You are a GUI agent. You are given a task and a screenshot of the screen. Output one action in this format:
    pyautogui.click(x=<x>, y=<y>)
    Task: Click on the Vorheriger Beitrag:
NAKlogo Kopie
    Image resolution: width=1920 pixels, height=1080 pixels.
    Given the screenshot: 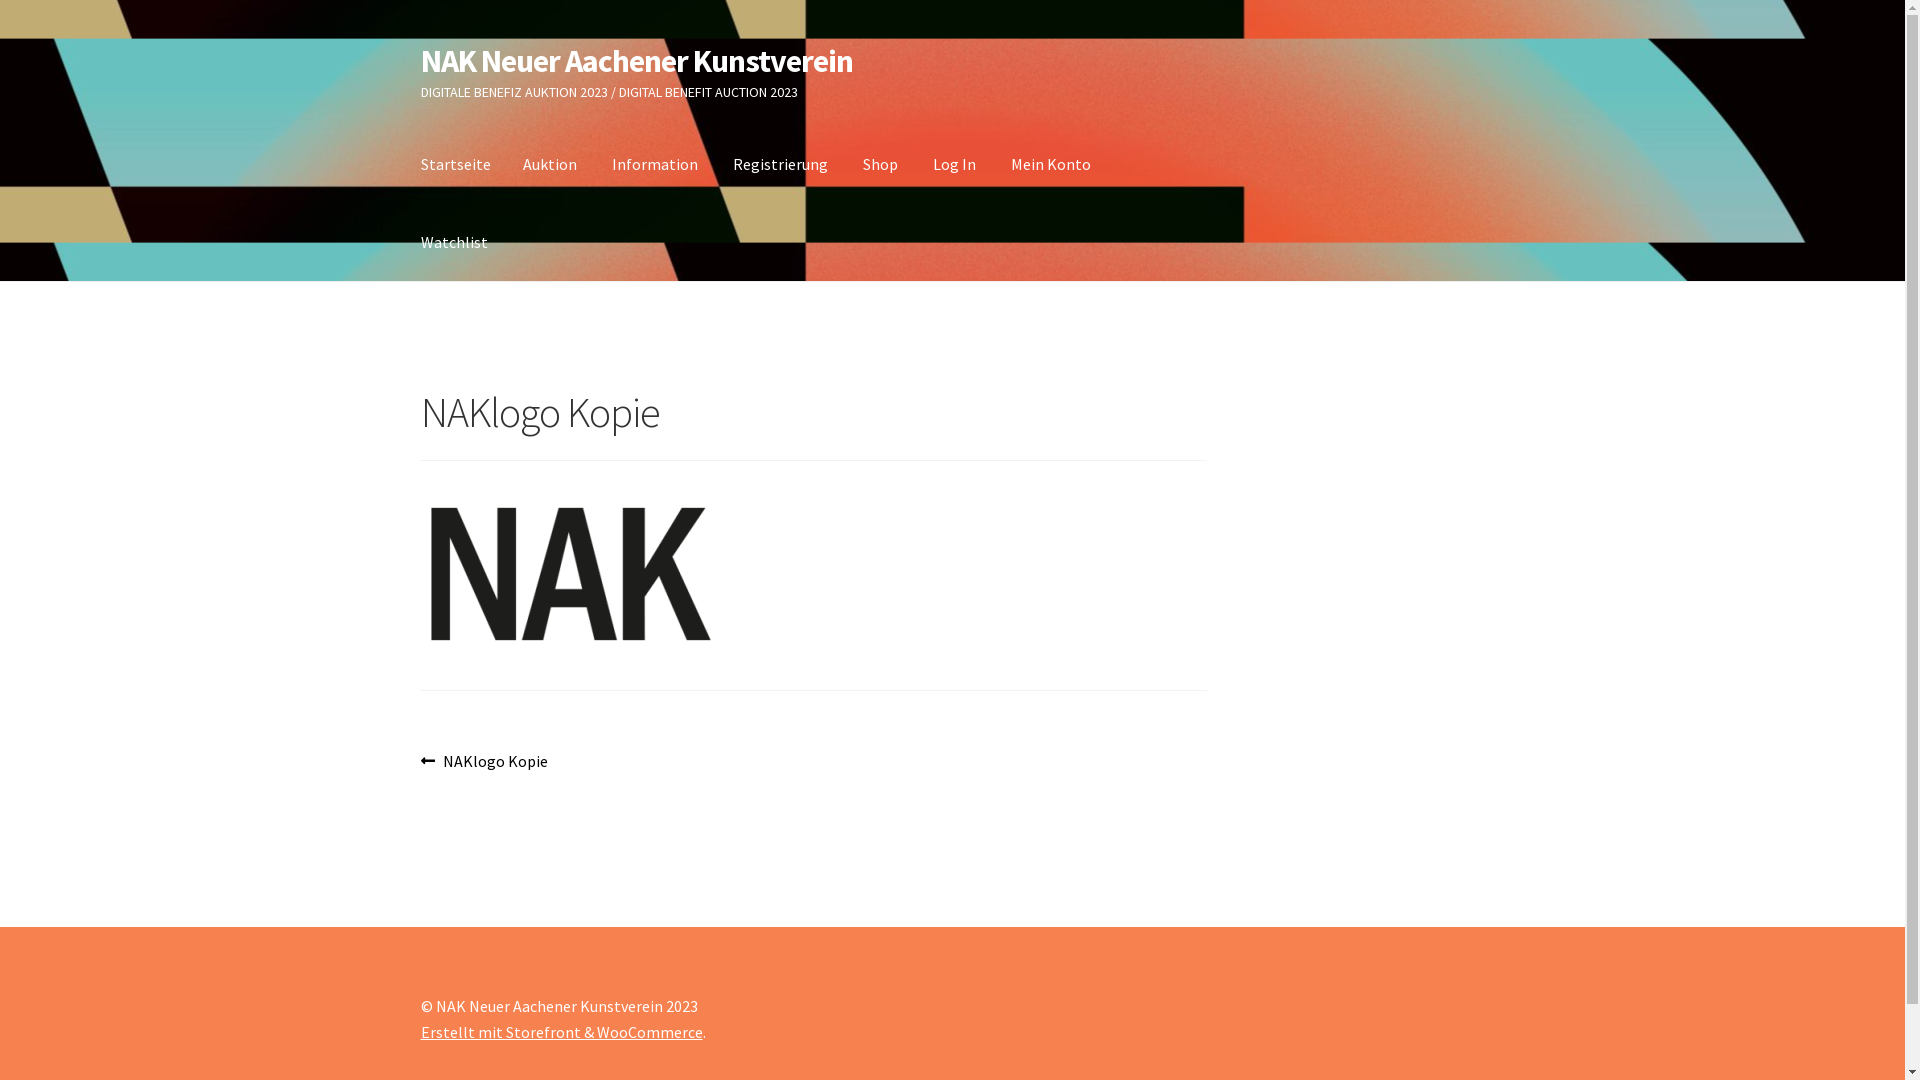 What is the action you would take?
    pyautogui.click(x=485, y=762)
    